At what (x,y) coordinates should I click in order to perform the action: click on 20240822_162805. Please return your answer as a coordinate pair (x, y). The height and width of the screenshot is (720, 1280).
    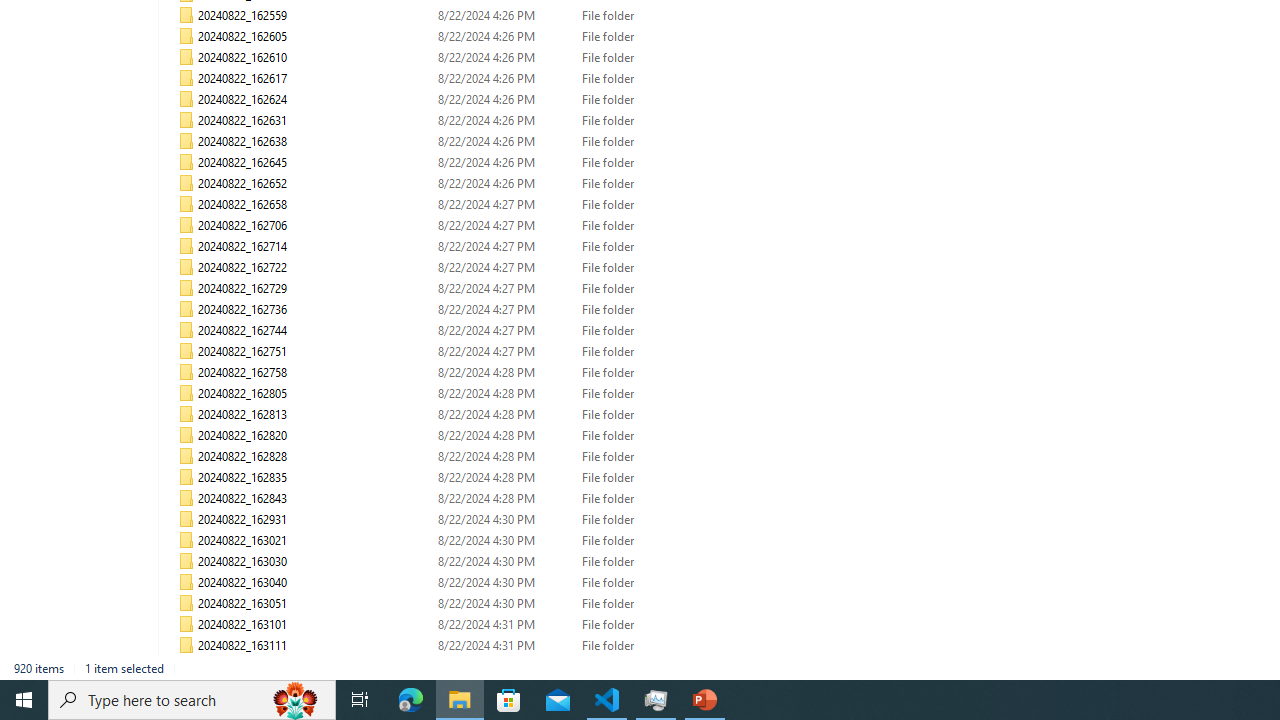
    Looking at the image, I should click on (472, 394).